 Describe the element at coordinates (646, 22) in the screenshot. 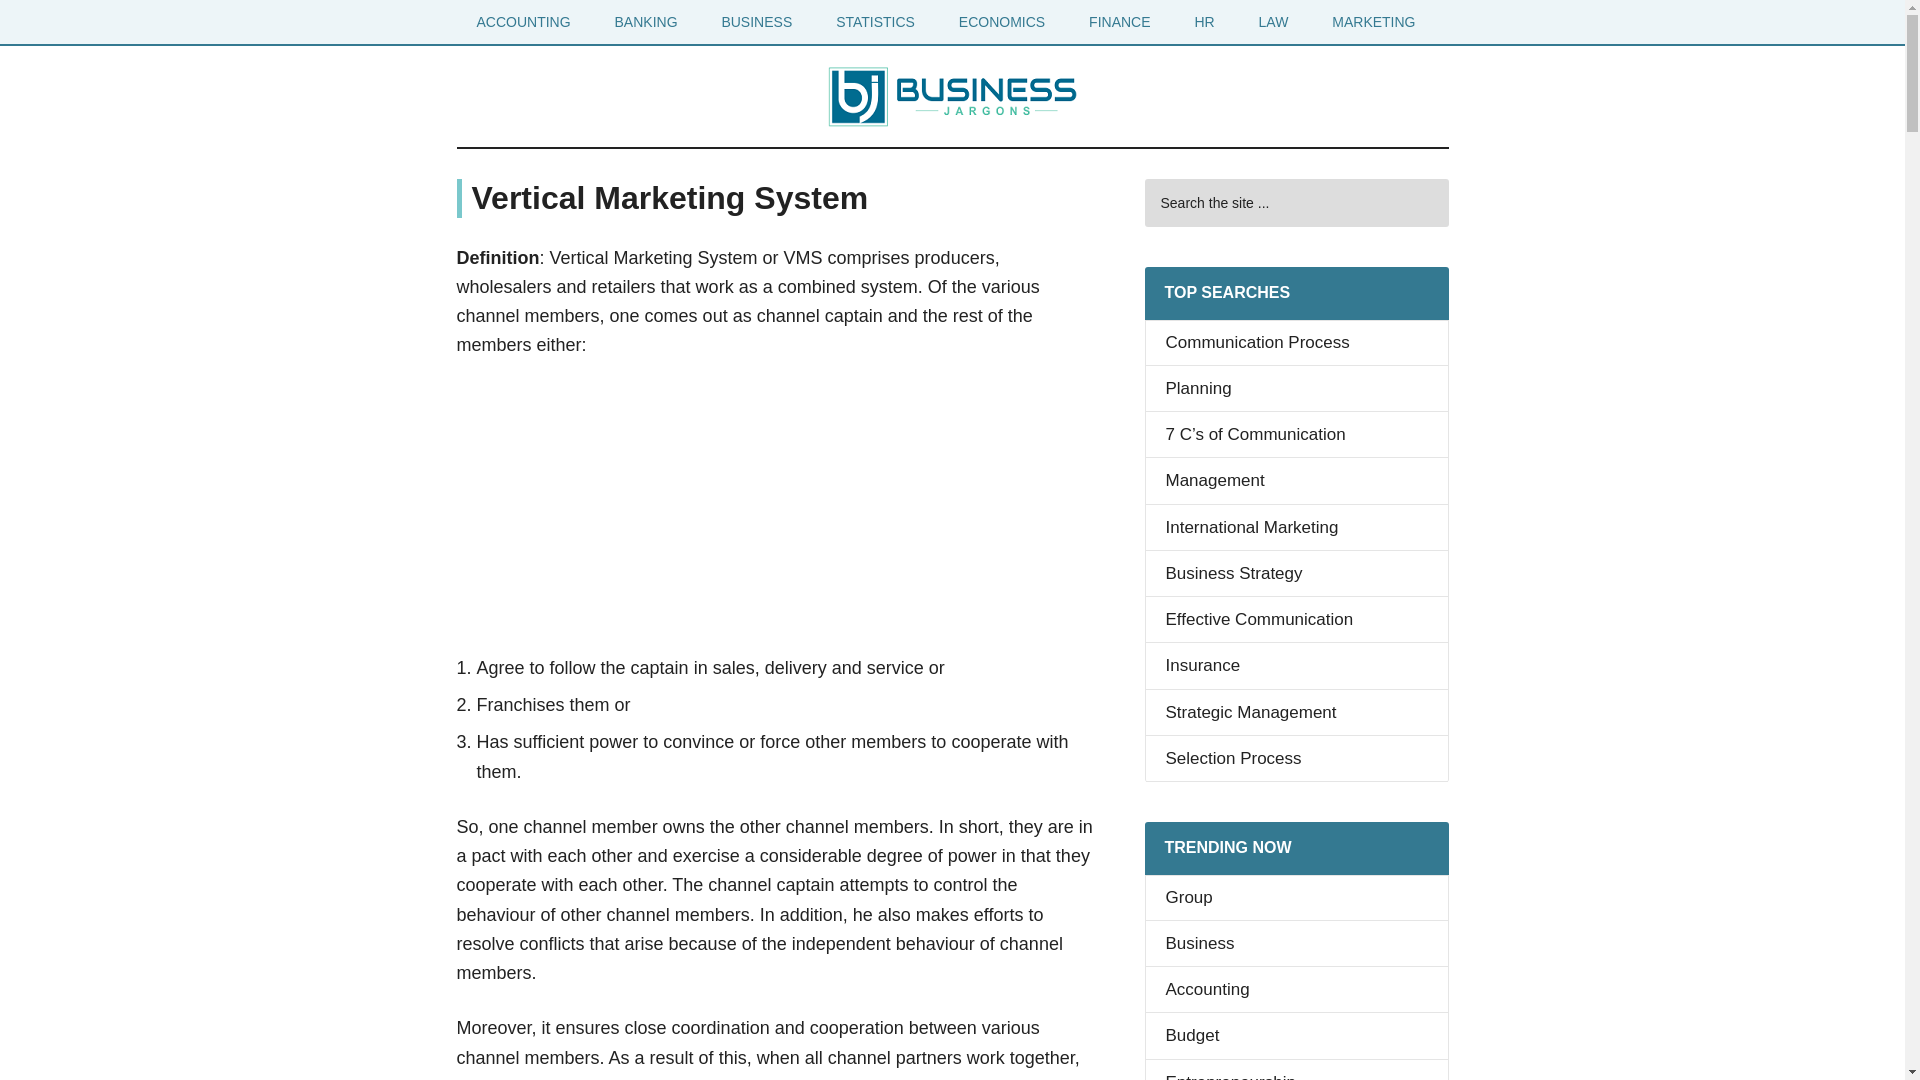

I see `BANKING` at that location.